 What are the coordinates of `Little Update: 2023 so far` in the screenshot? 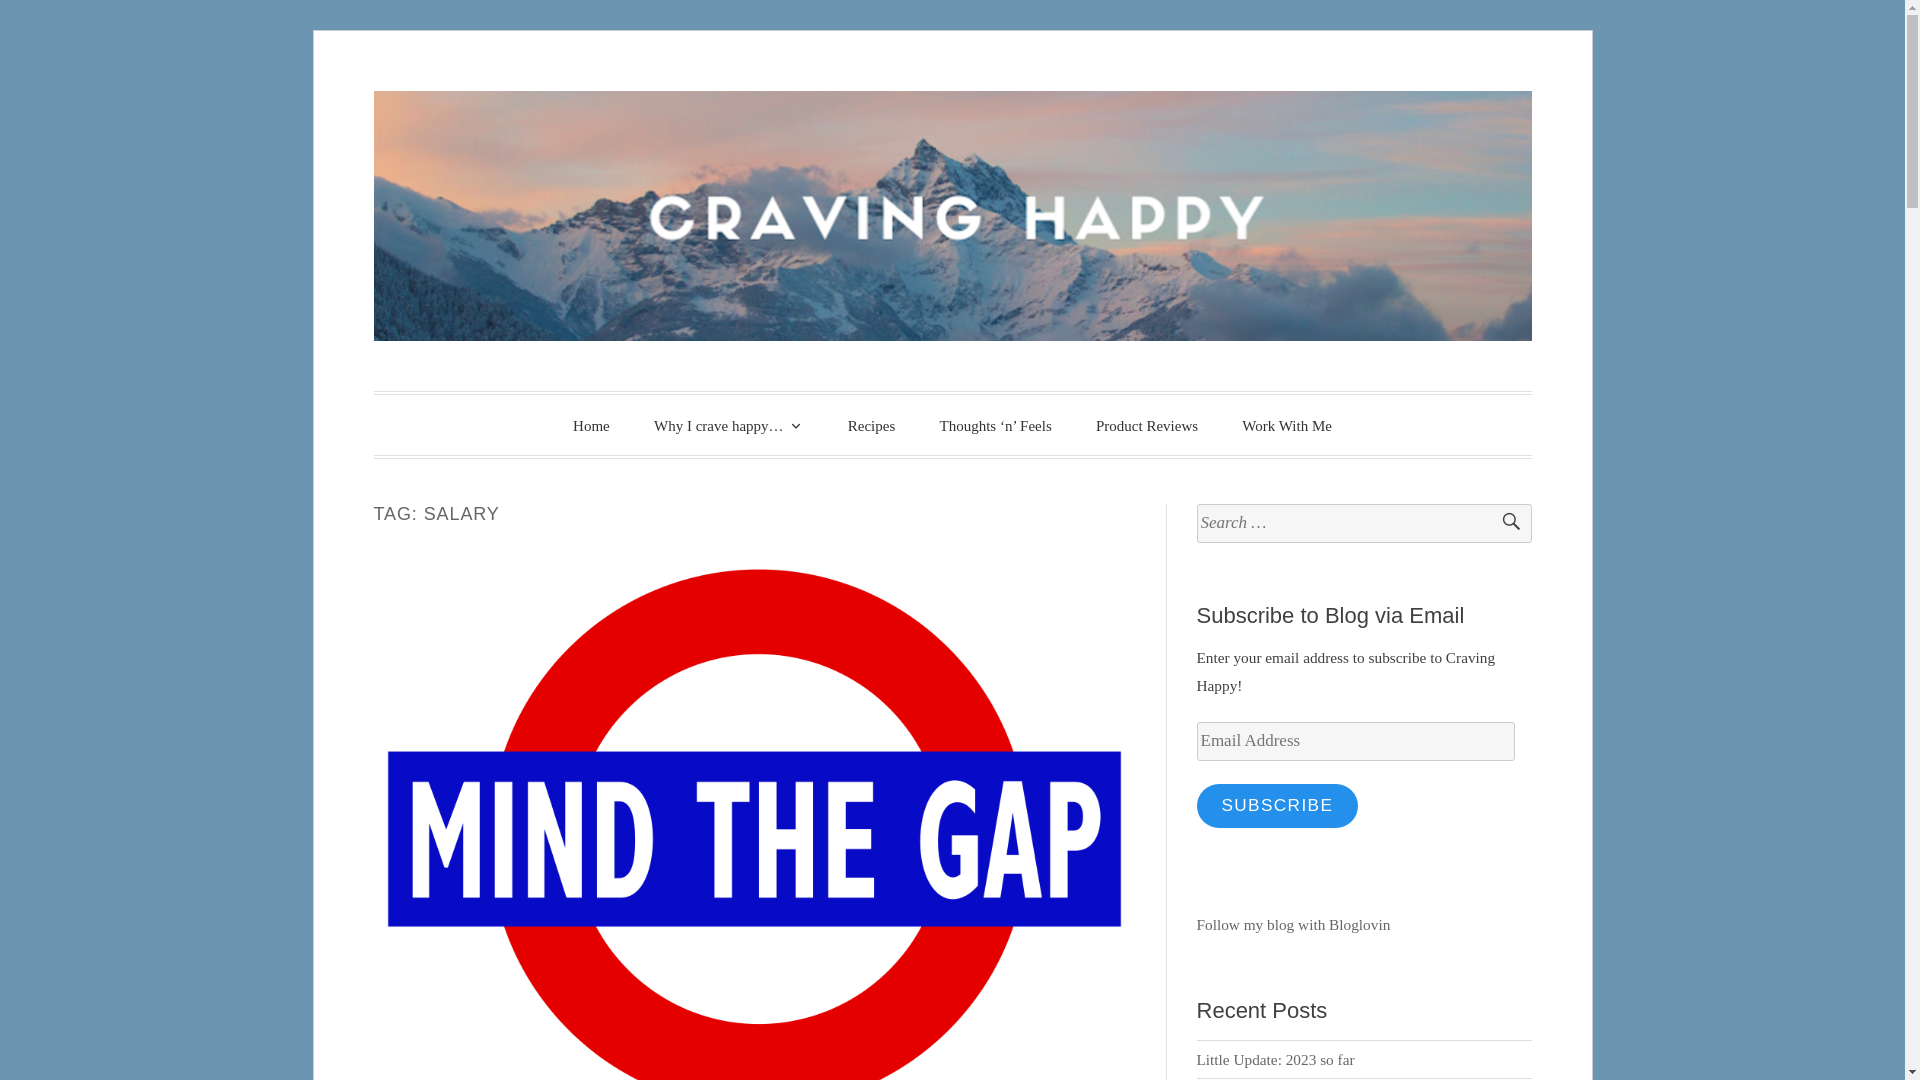 It's located at (1276, 1059).